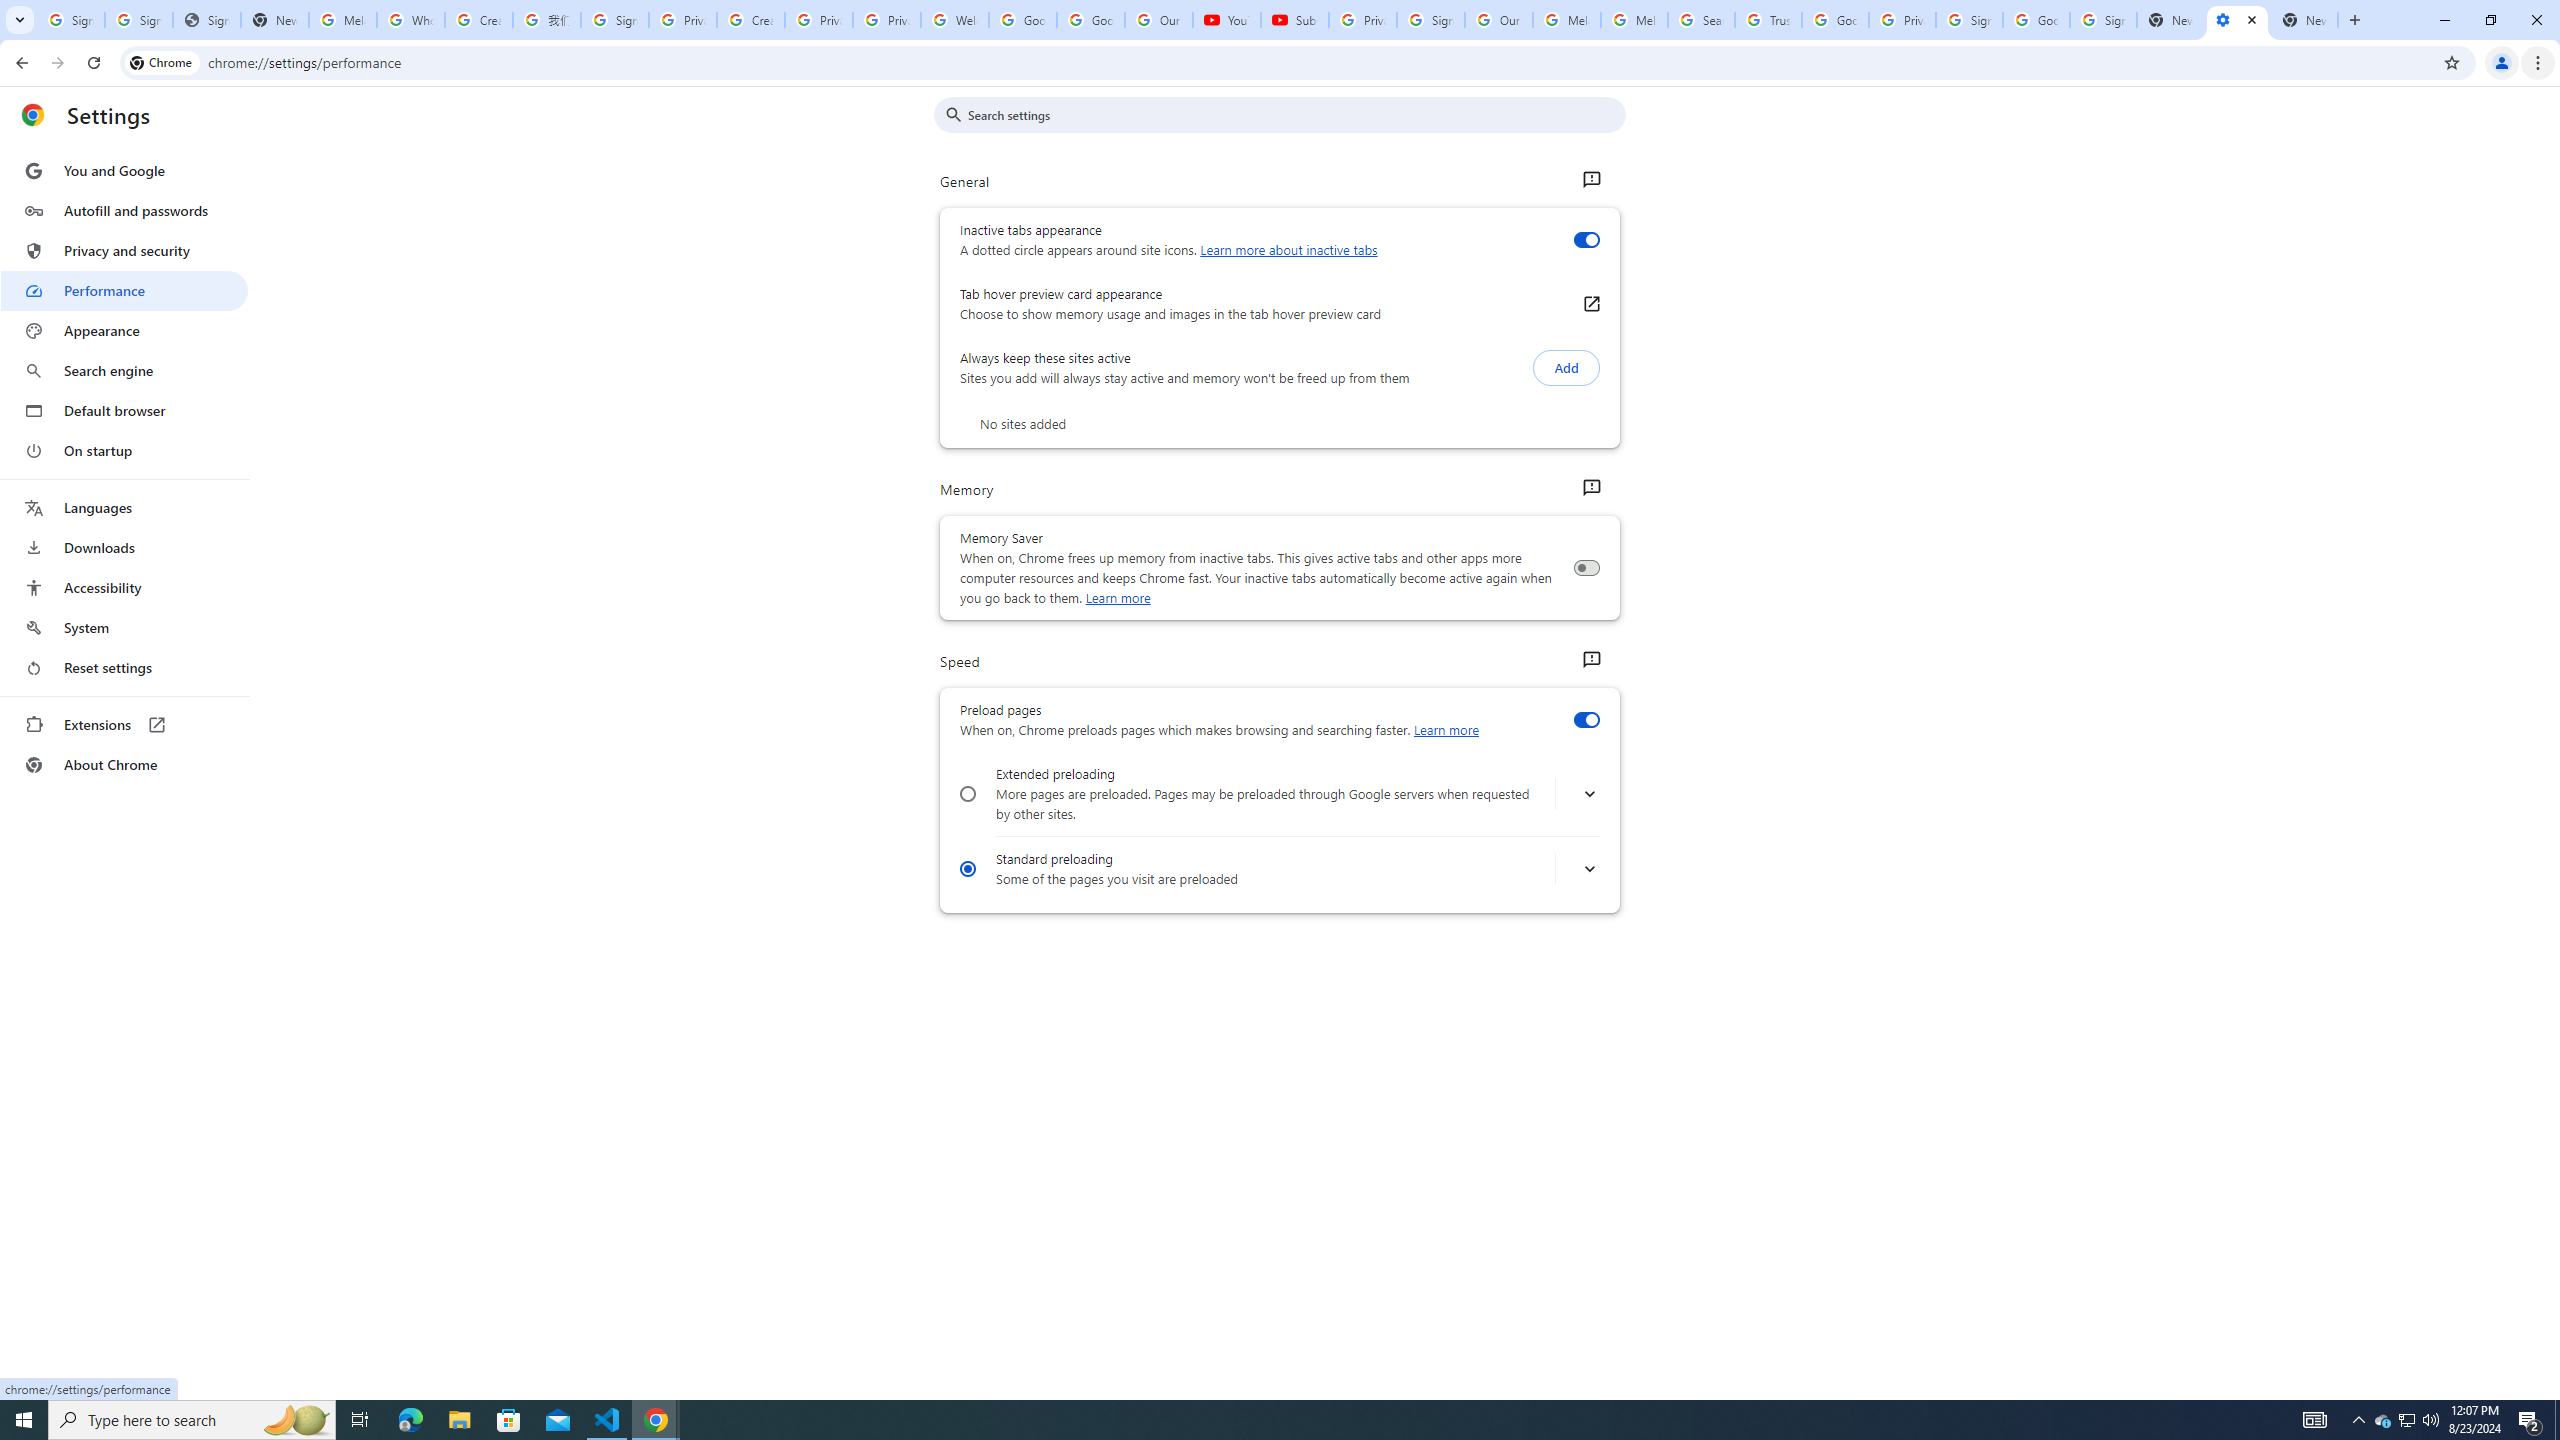 Image resolution: width=2560 pixels, height=1440 pixels. What do you see at coordinates (206, 20) in the screenshot?
I see `Sign In - USA TODAY` at bounding box center [206, 20].